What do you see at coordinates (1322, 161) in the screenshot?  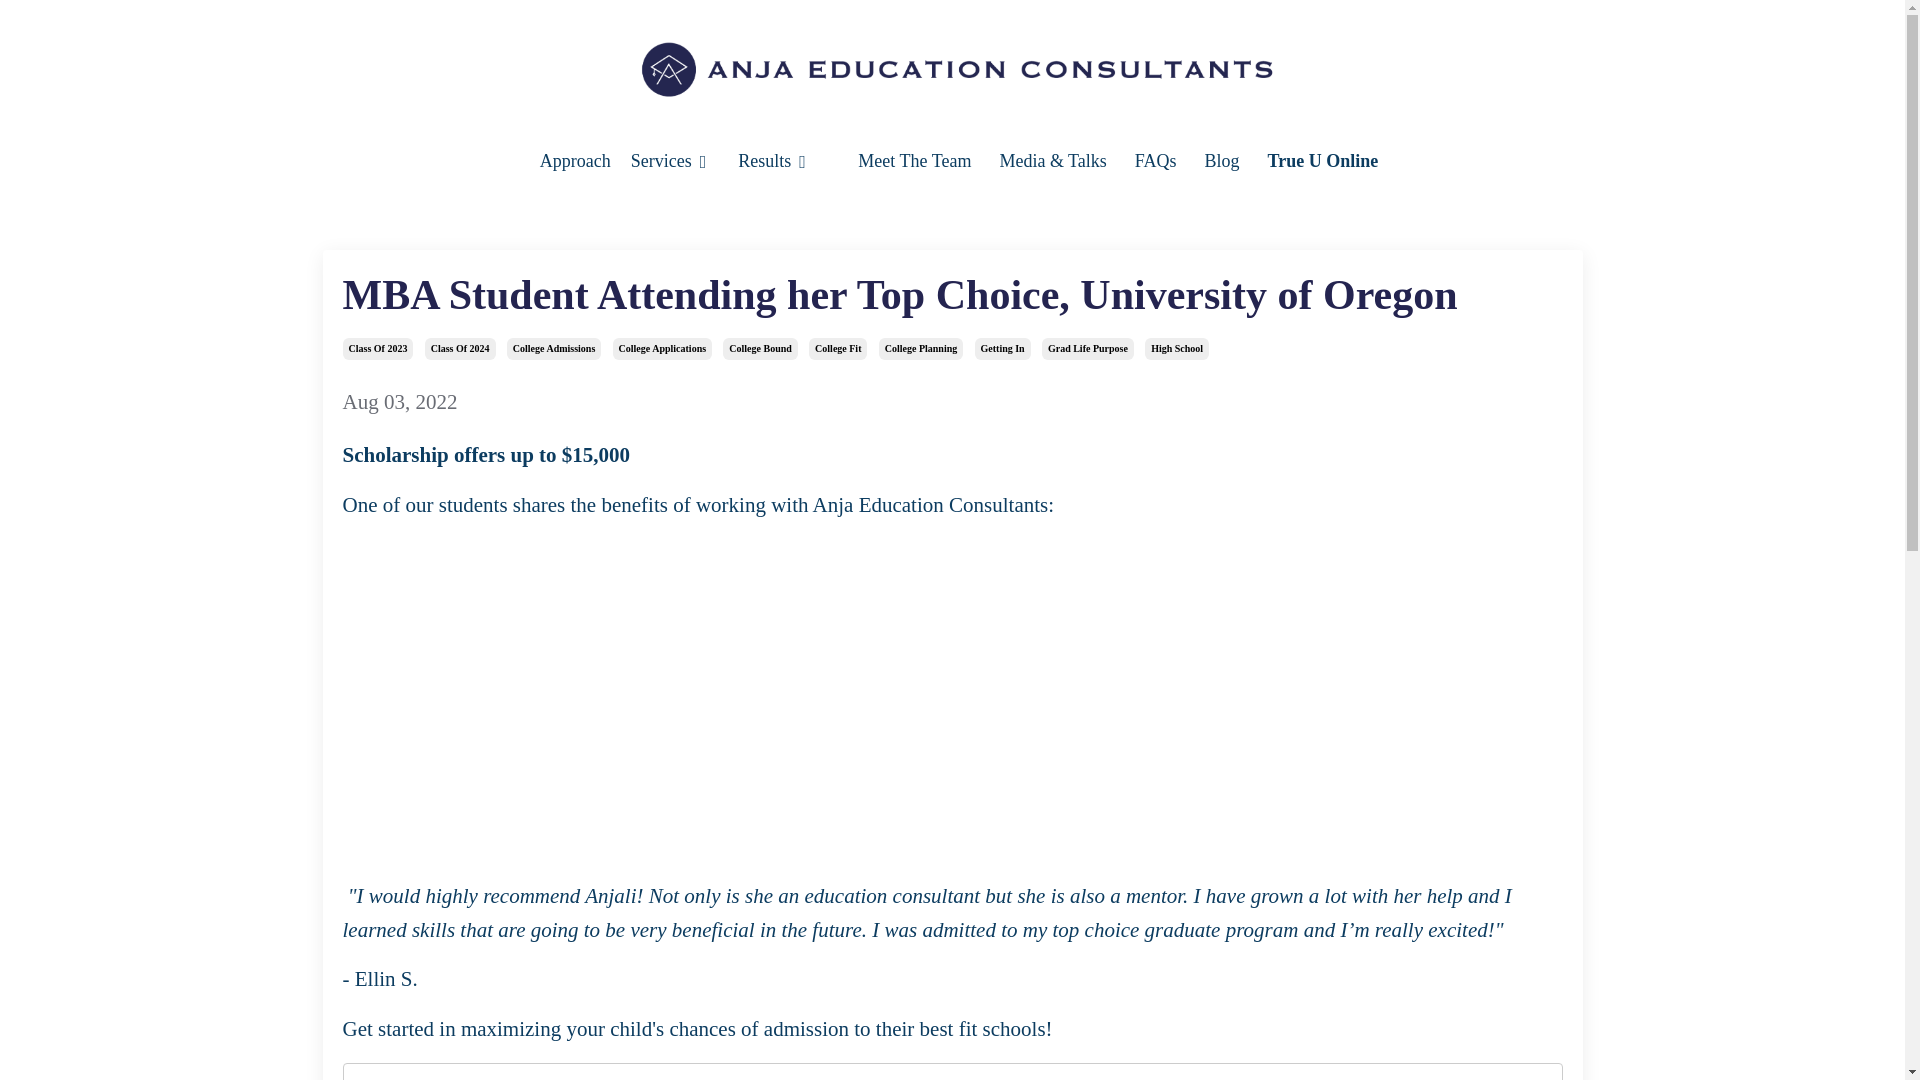 I see `True U Online` at bounding box center [1322, 161].